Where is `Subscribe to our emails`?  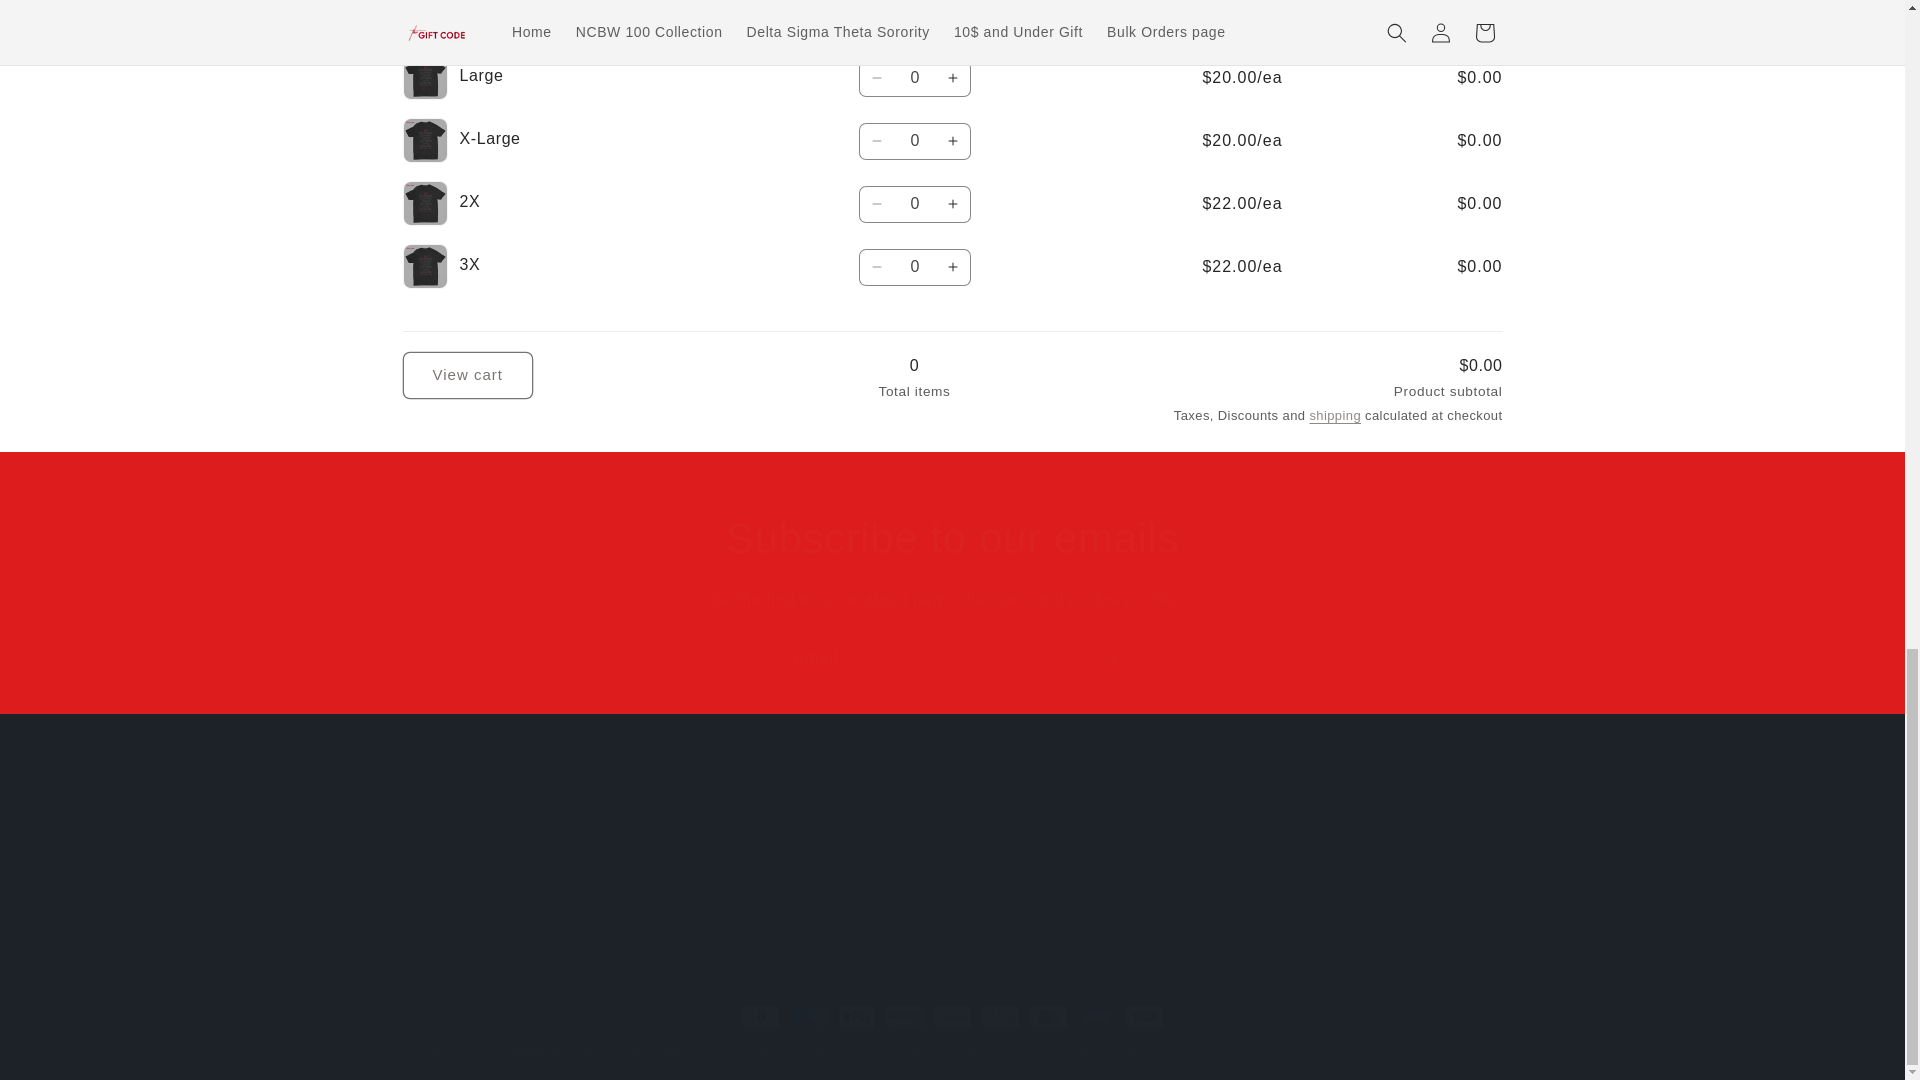 Subscribe to our emails is located at coordinates (952, 538).